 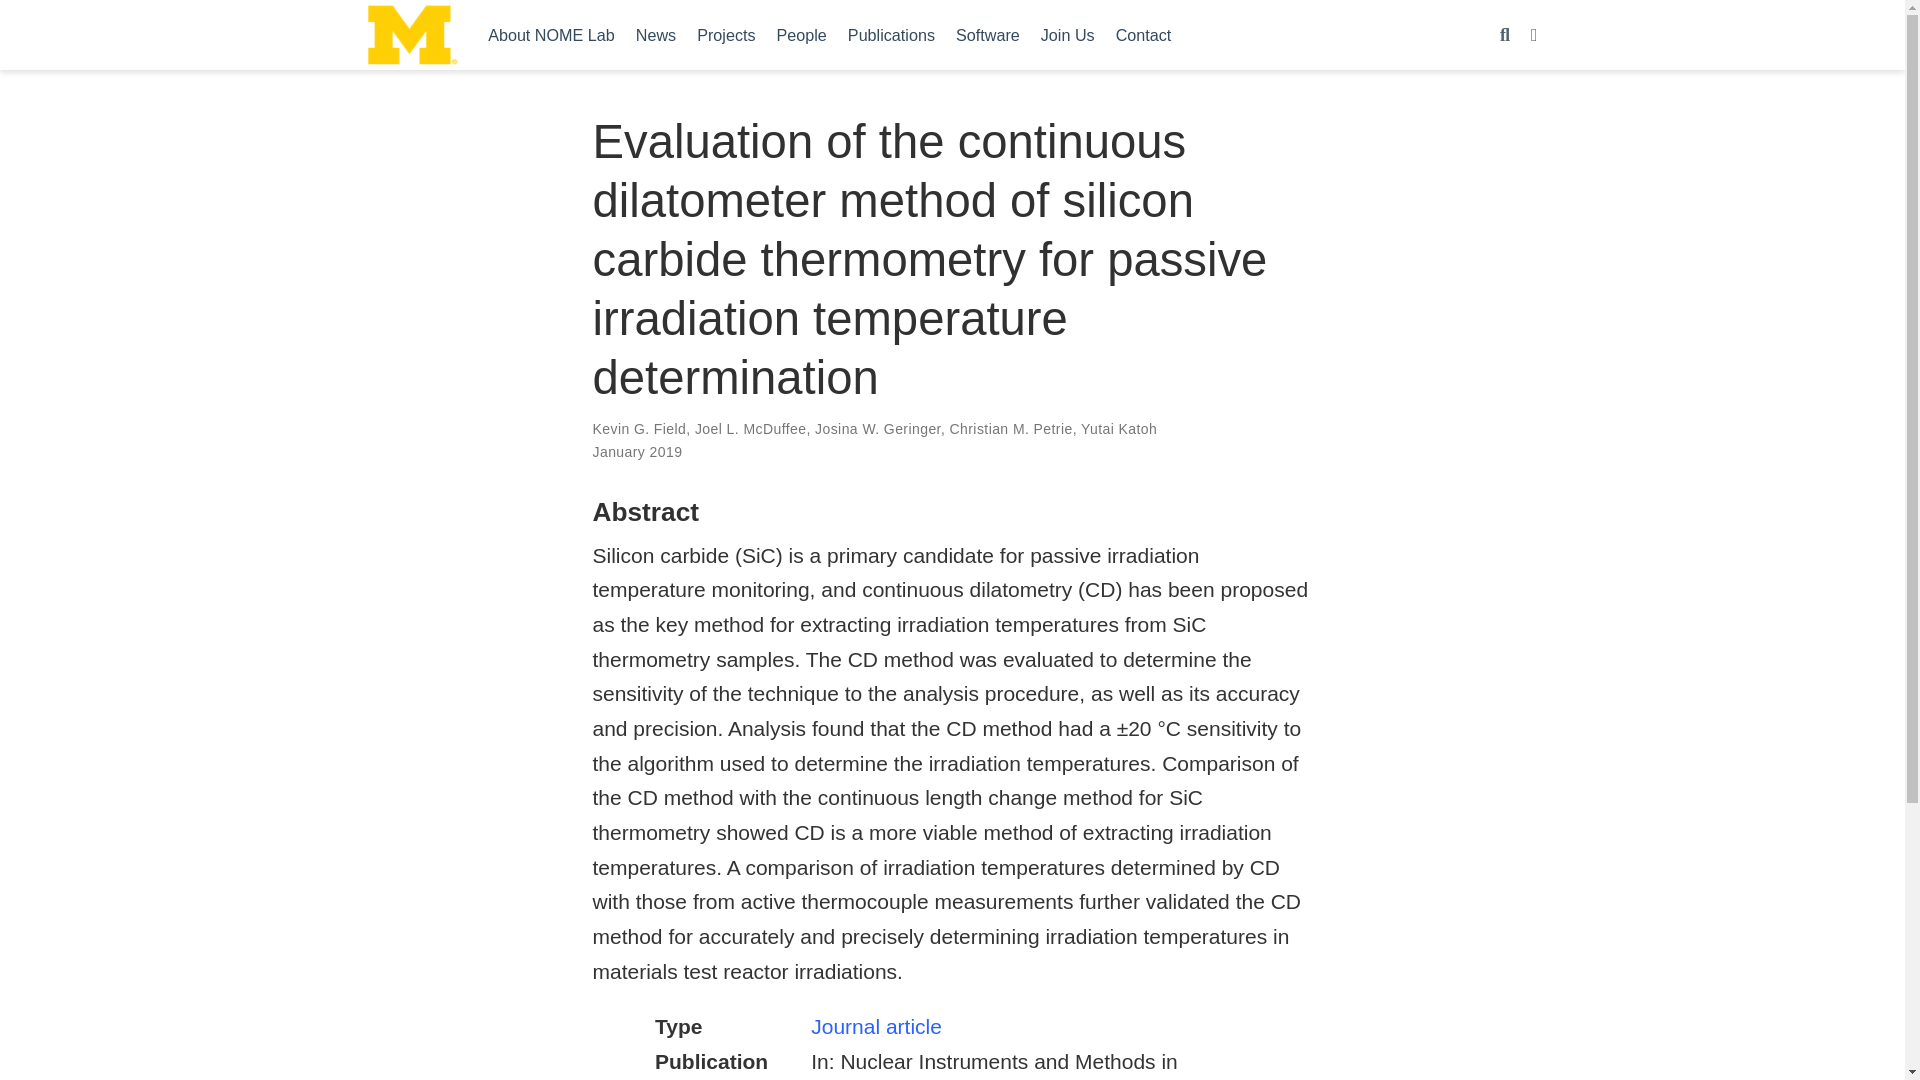 What do you see at coordinates (802, 34) in the screenshot?
I see `People` at bounding box center [802, 34].